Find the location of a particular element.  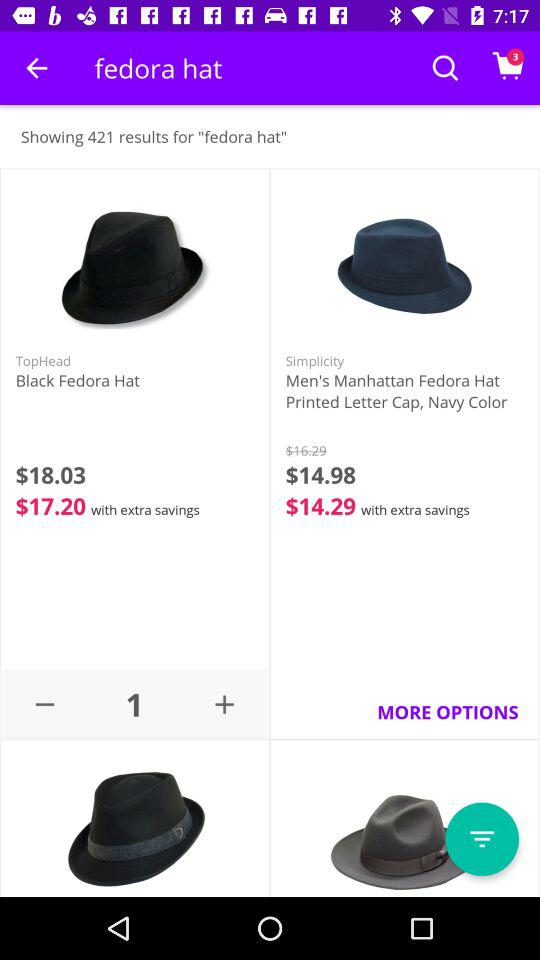

next button is located at coordinates (482, 839).